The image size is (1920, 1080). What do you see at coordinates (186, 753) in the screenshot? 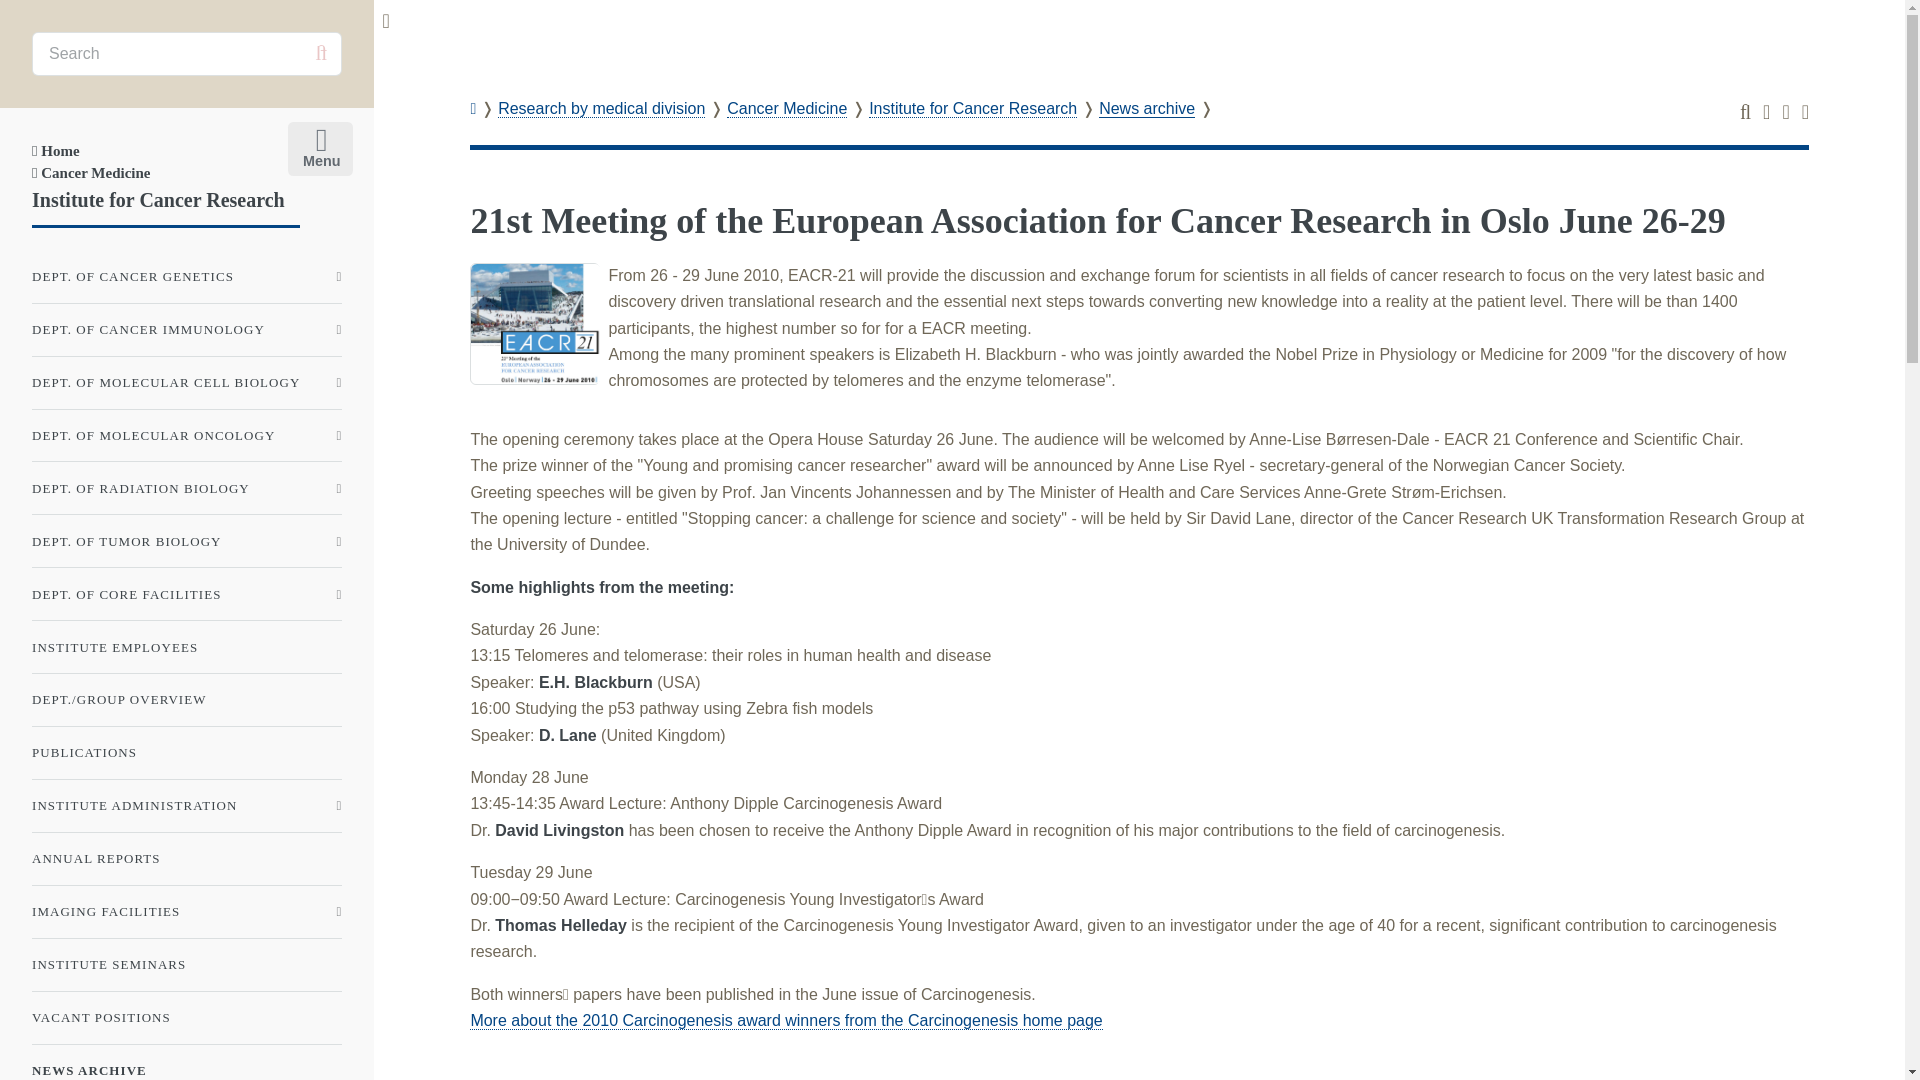
I see `PUBLICATIONS` at bounding box center [186, 753].